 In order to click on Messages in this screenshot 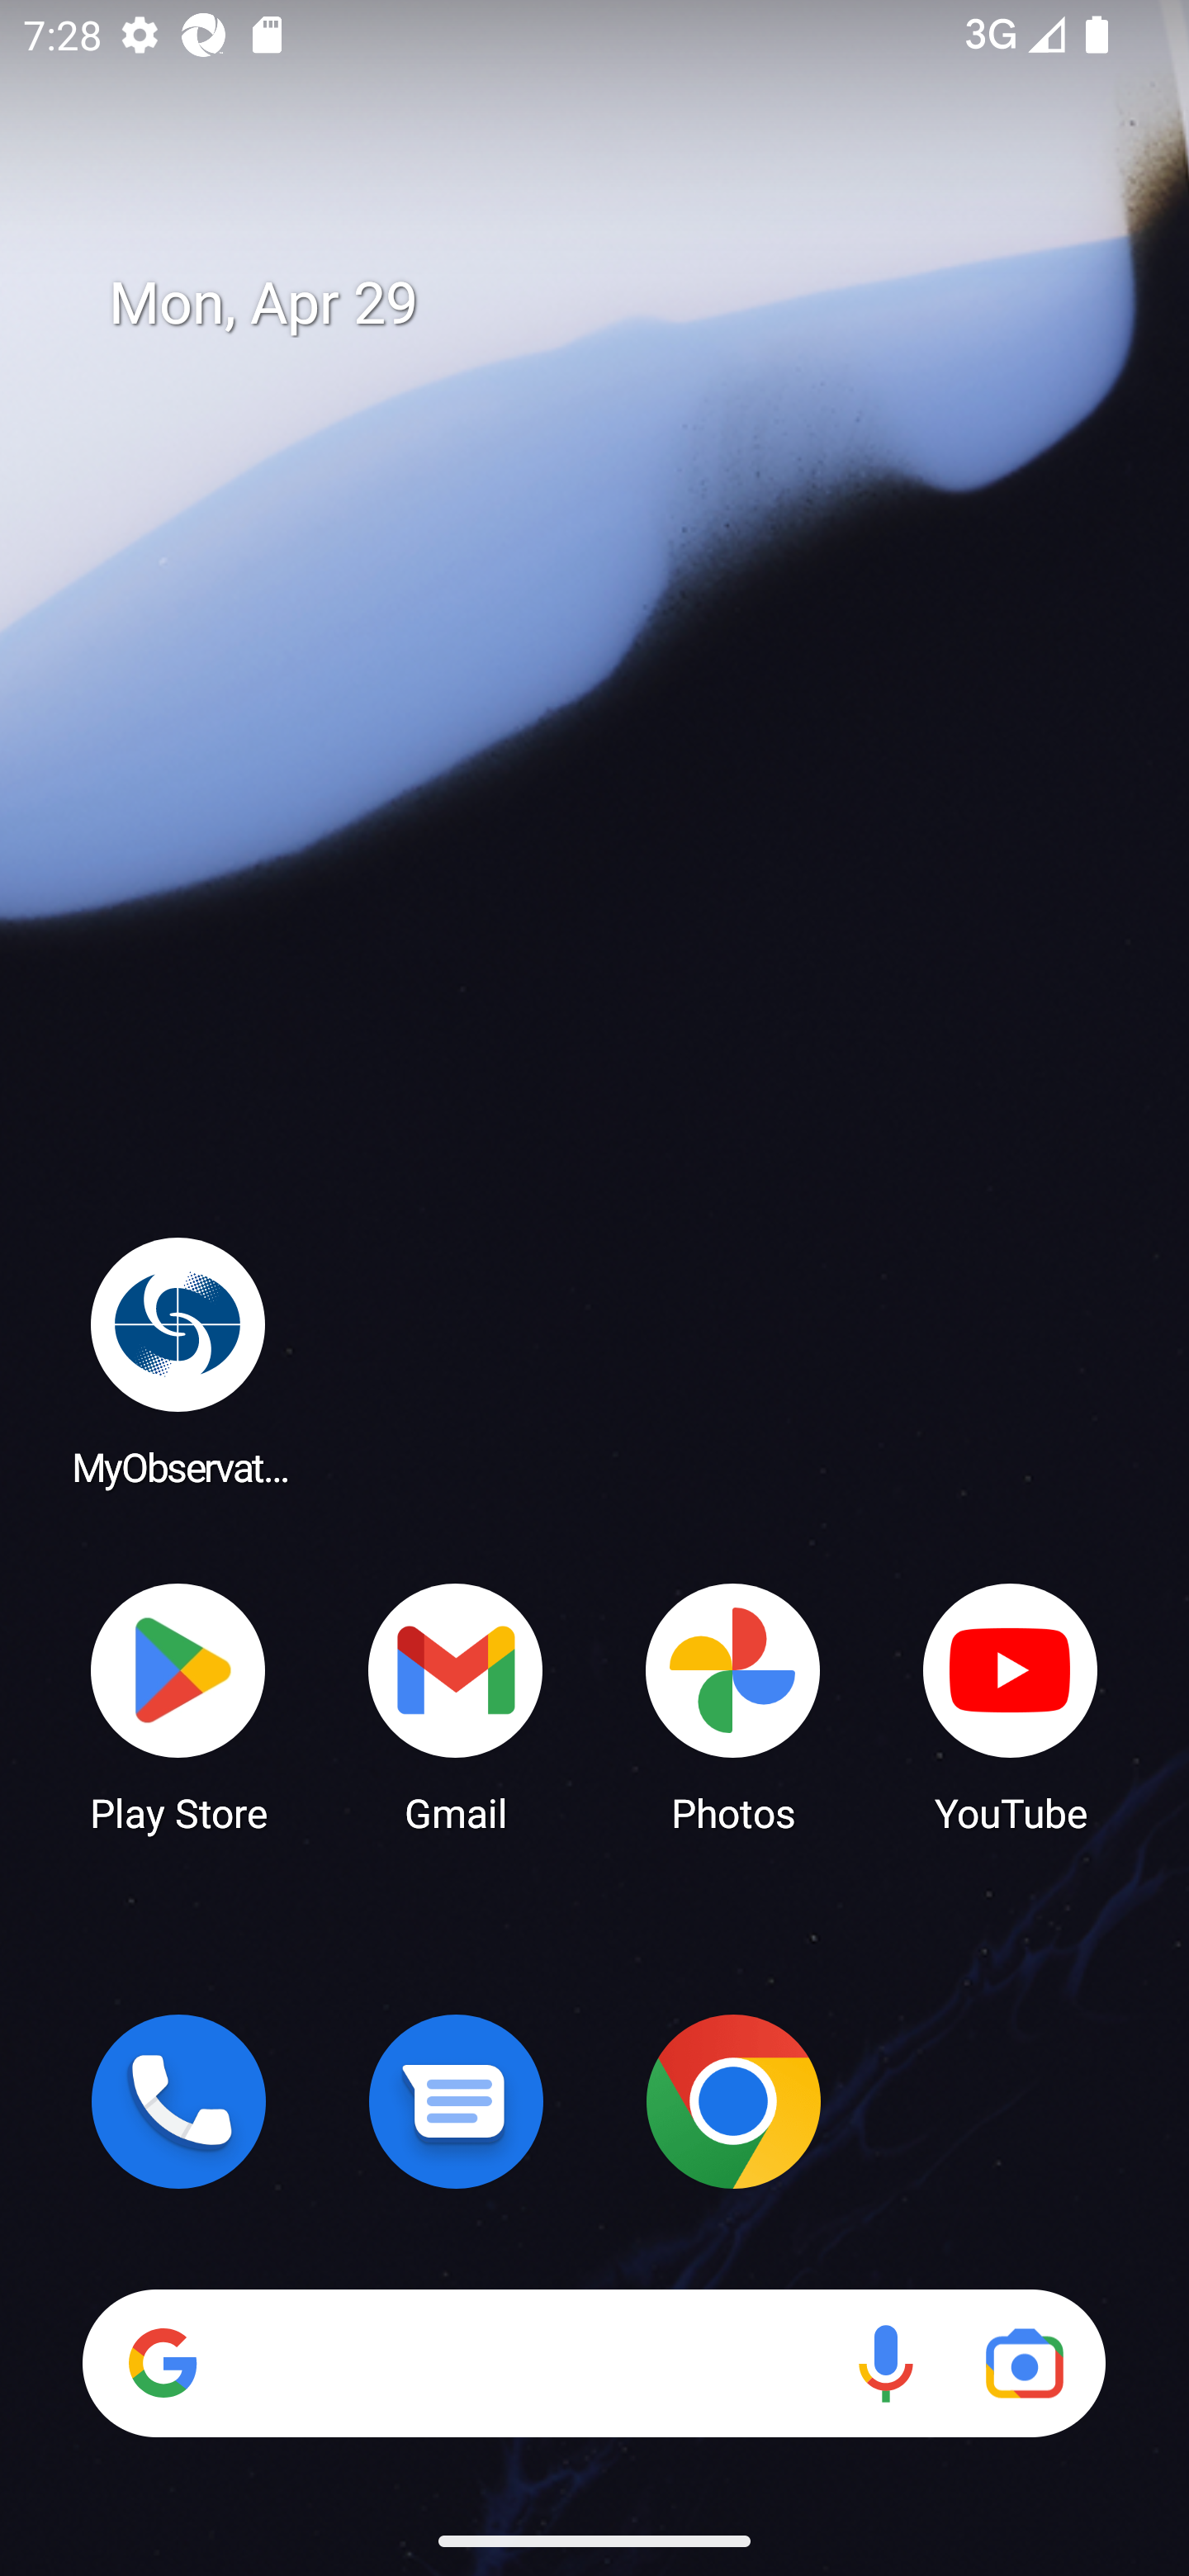, I will do `click(456, 2101)`.